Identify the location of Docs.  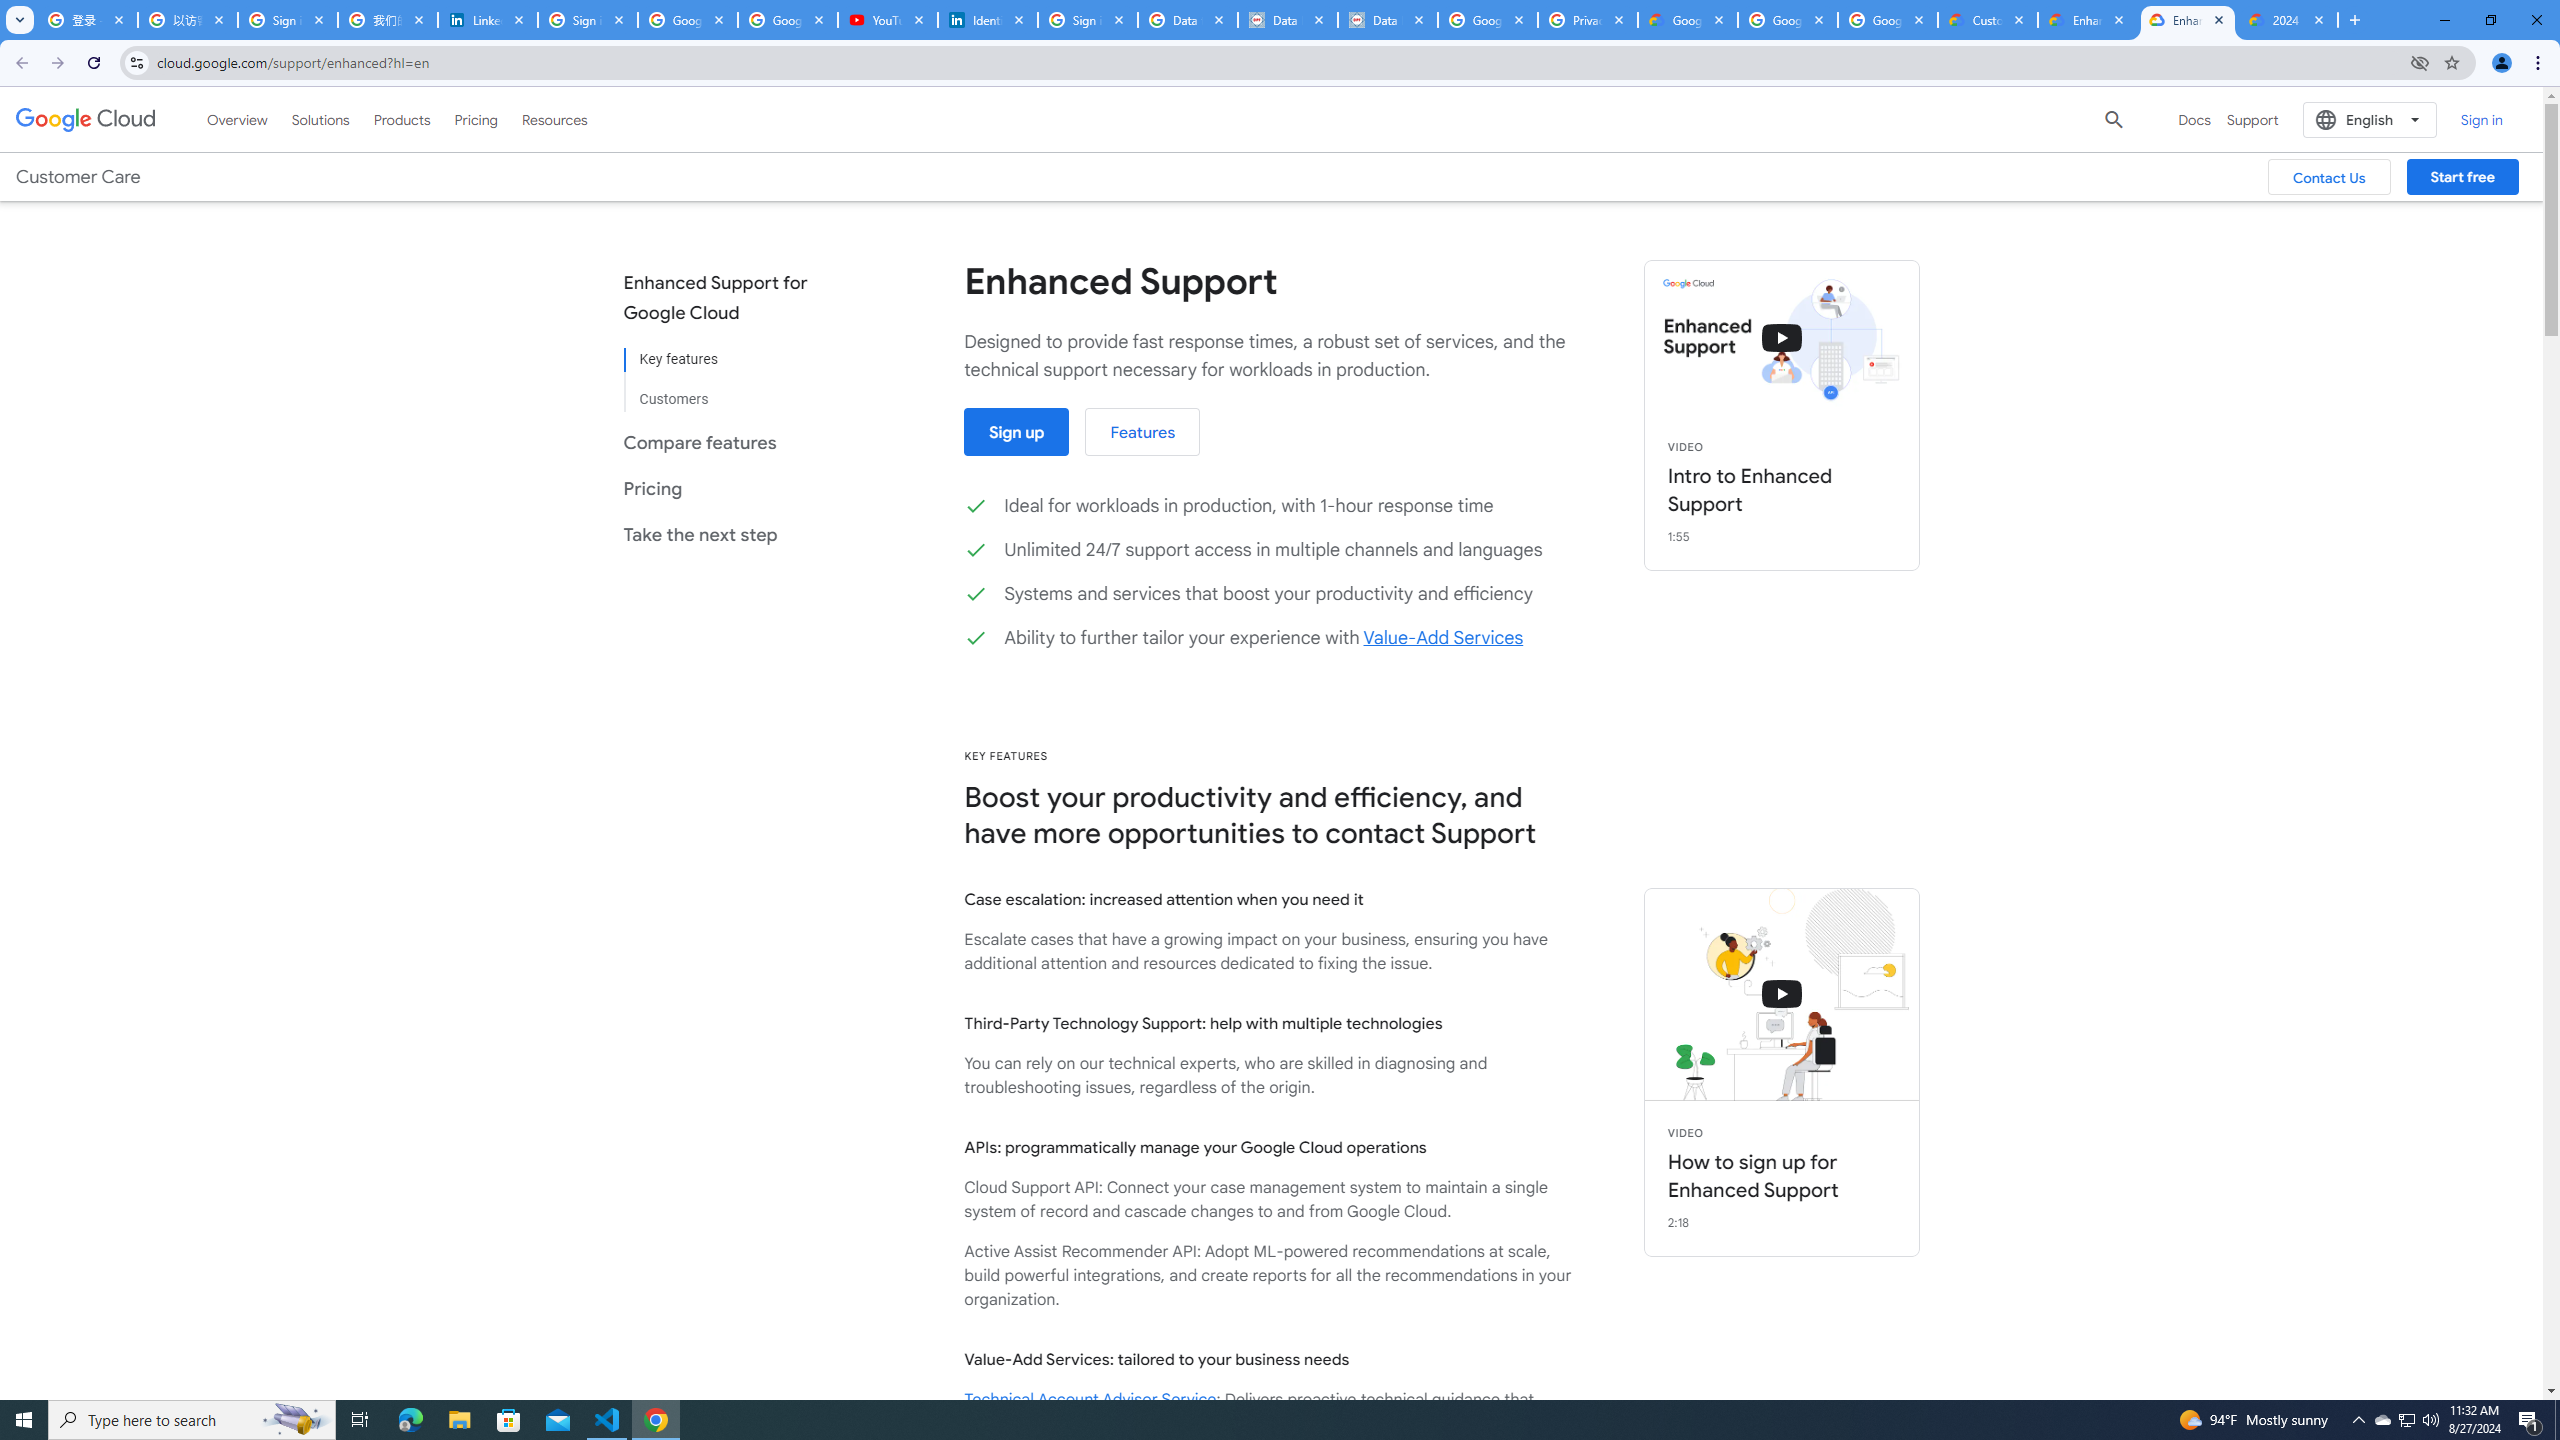
(2194, 120).